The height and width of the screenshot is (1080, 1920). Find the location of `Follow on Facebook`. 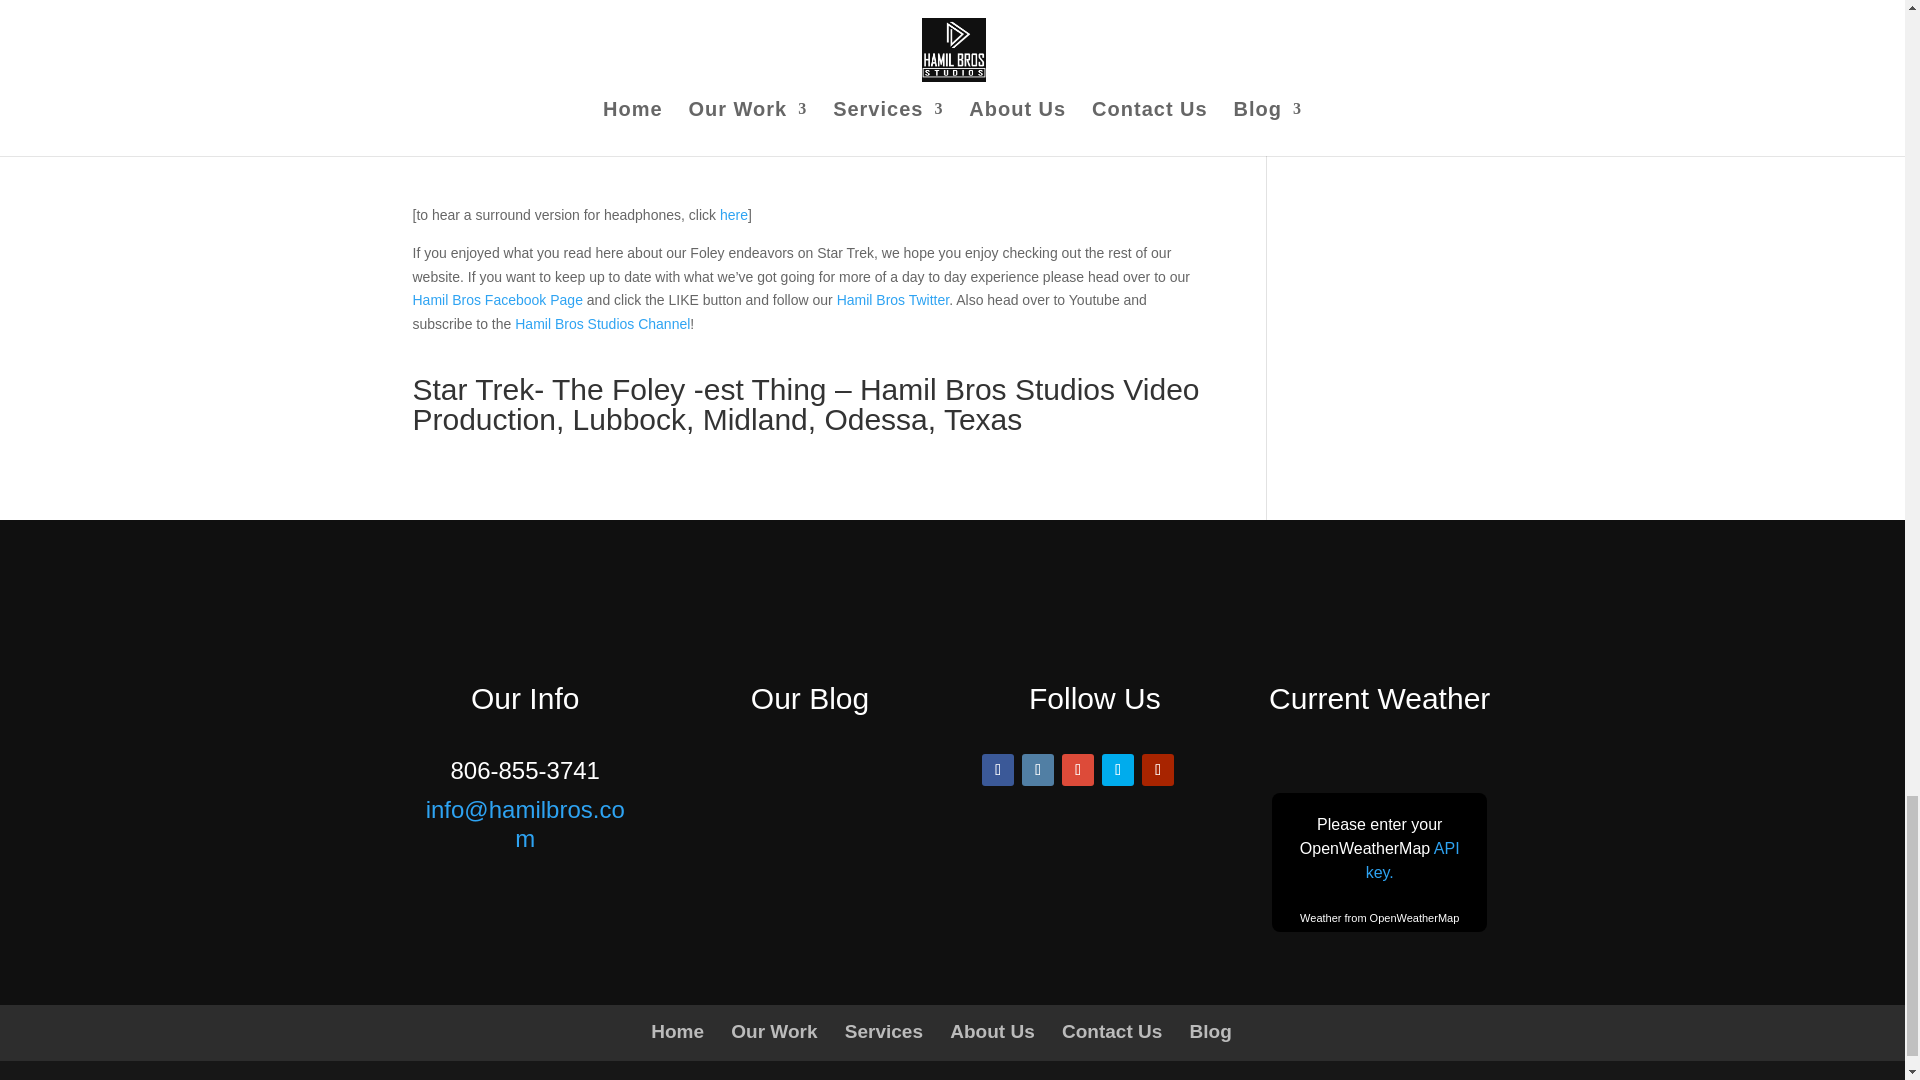

Follow on Facebook is located at coordinates (997, 770).